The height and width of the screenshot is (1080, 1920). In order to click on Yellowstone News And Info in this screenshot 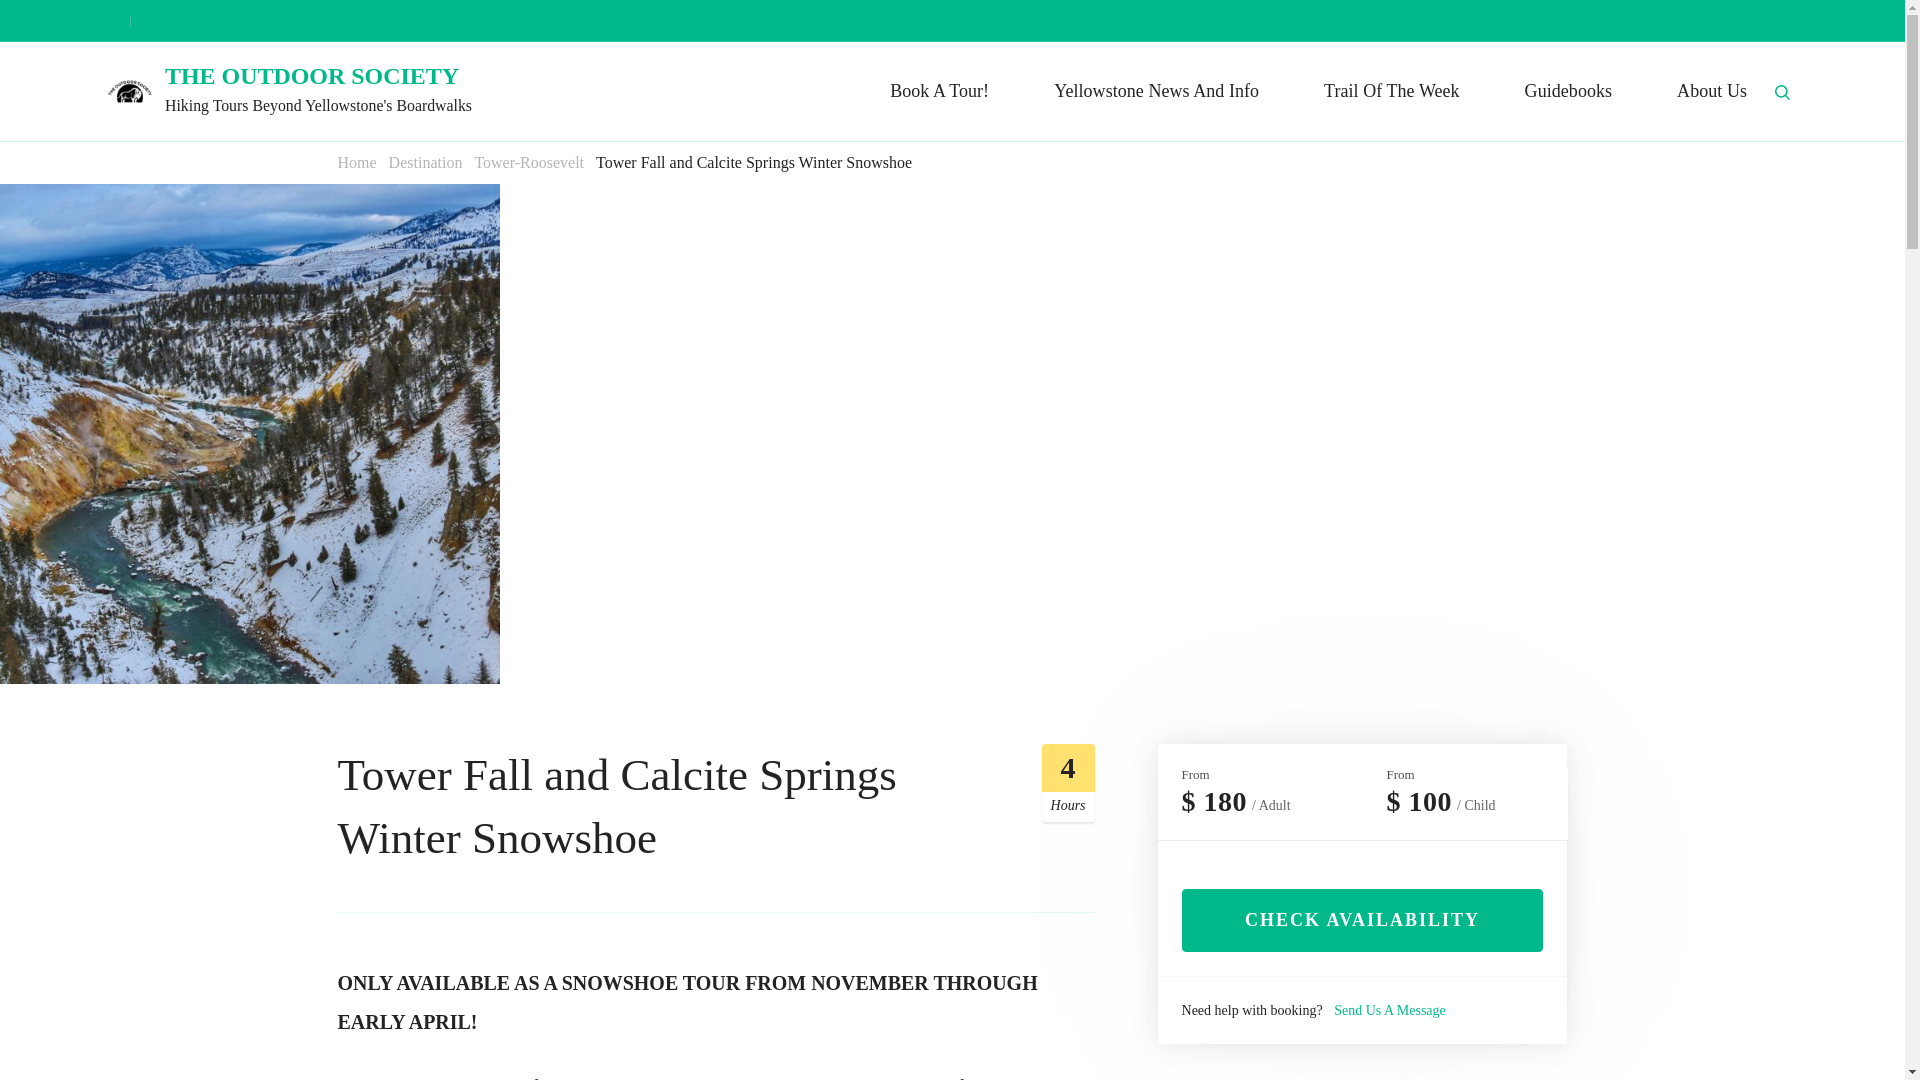, I will do `click(1156, 91)`.